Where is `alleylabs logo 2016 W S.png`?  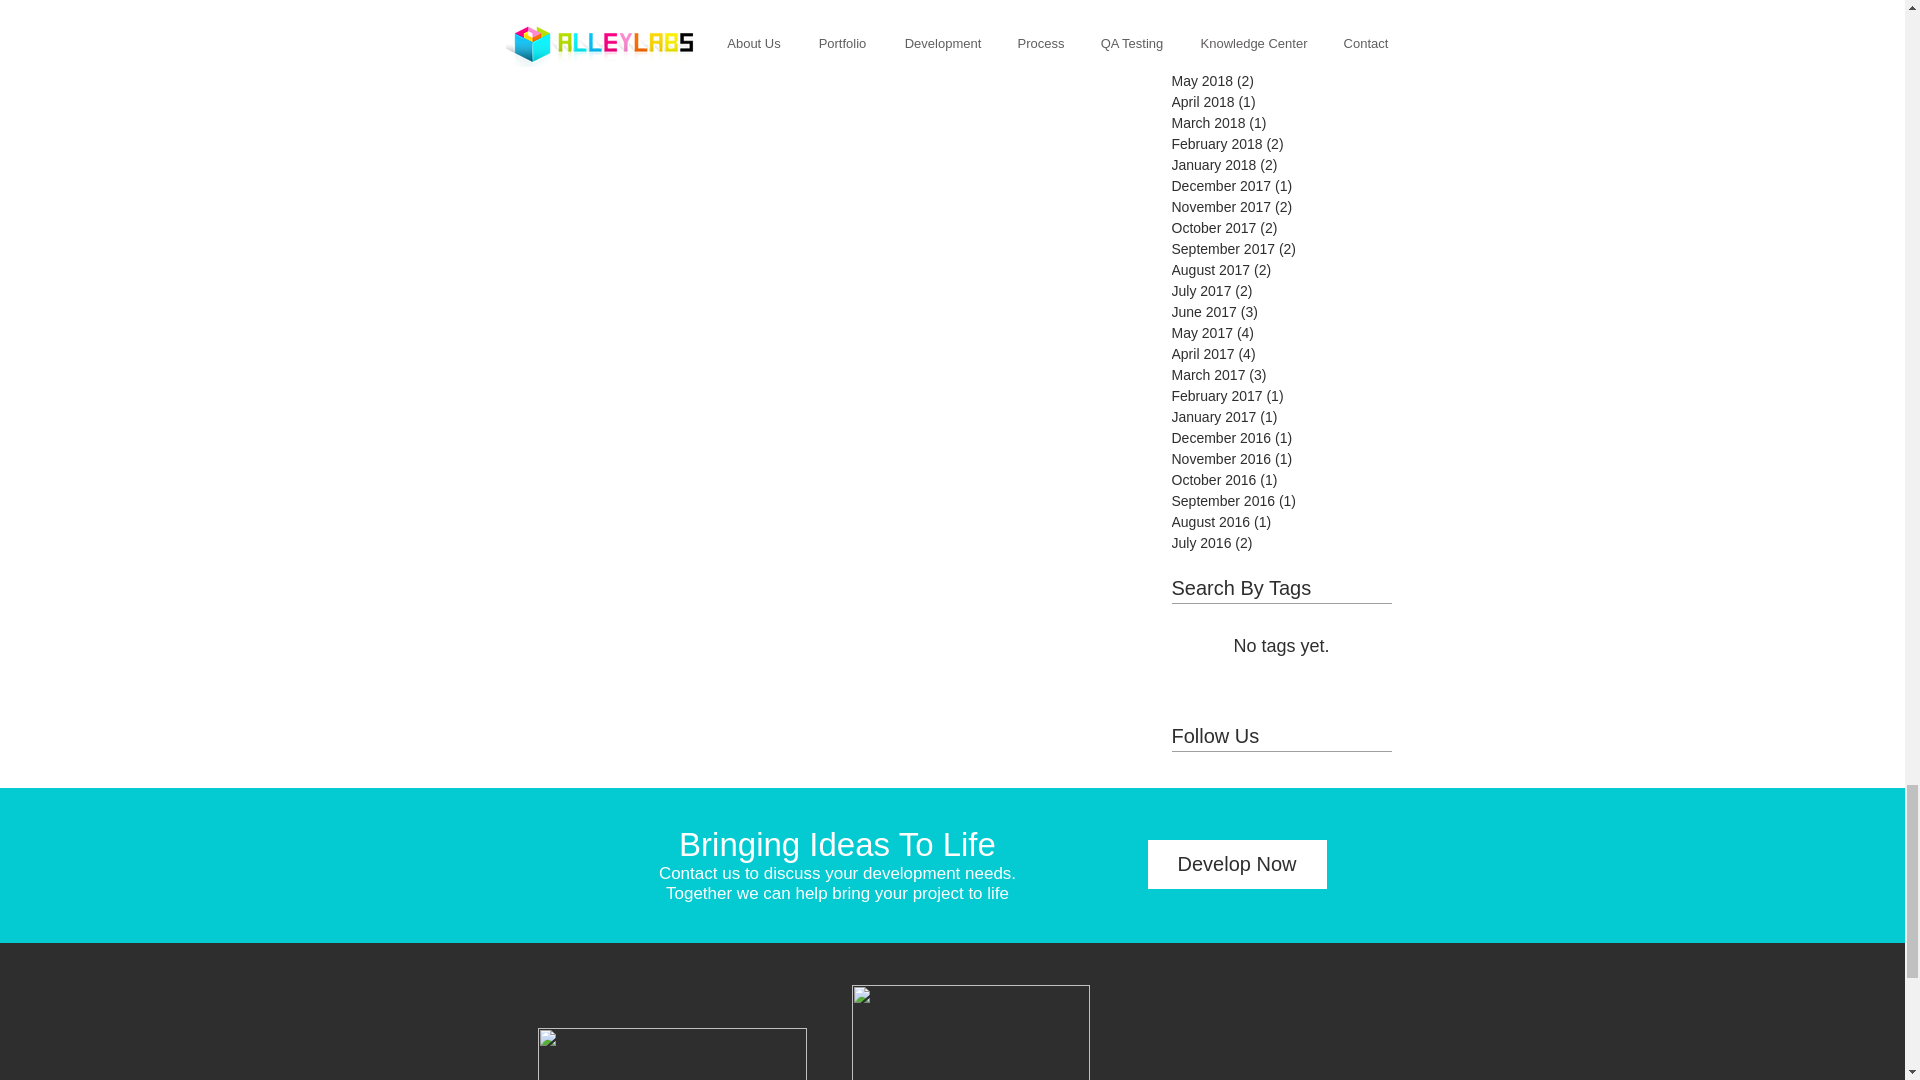 alleylabs logo 2016 W S.png is located at coordinates (672, 1054).